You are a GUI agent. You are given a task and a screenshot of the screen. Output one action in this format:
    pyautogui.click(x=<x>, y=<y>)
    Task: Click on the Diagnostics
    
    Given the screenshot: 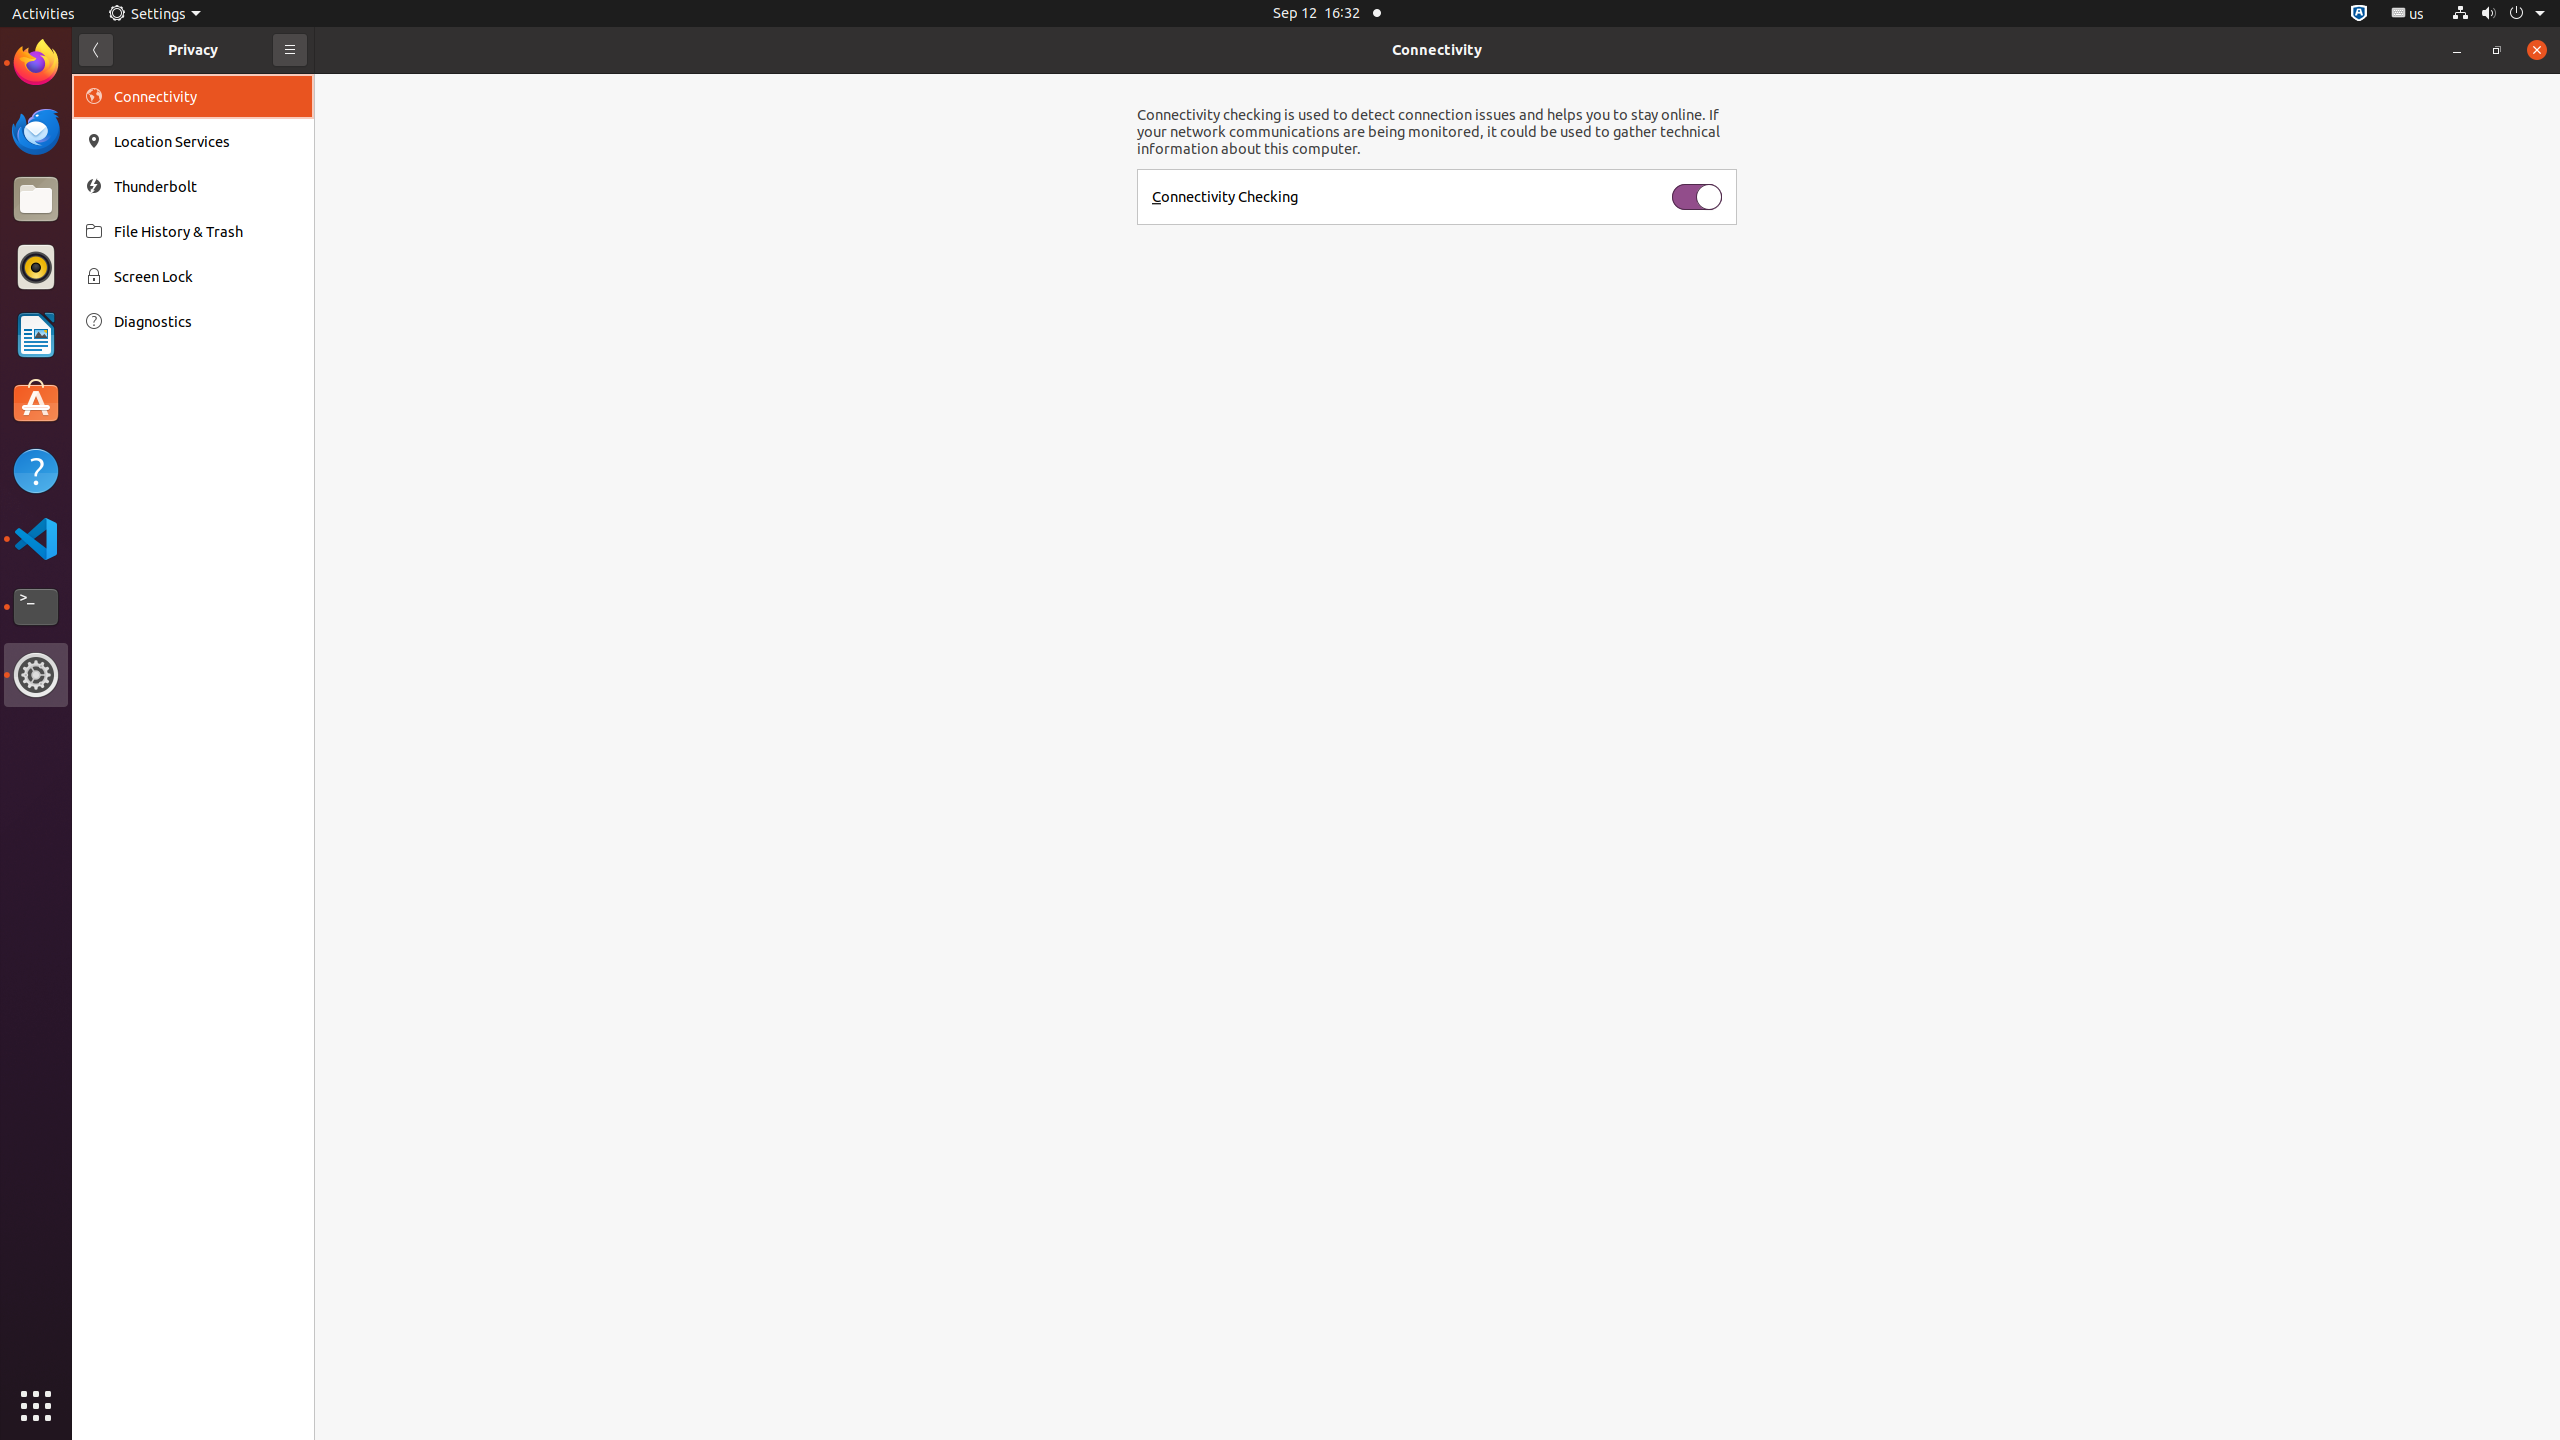 What is the action you would take?
    pyautogui.click(x=207, y=322)
    